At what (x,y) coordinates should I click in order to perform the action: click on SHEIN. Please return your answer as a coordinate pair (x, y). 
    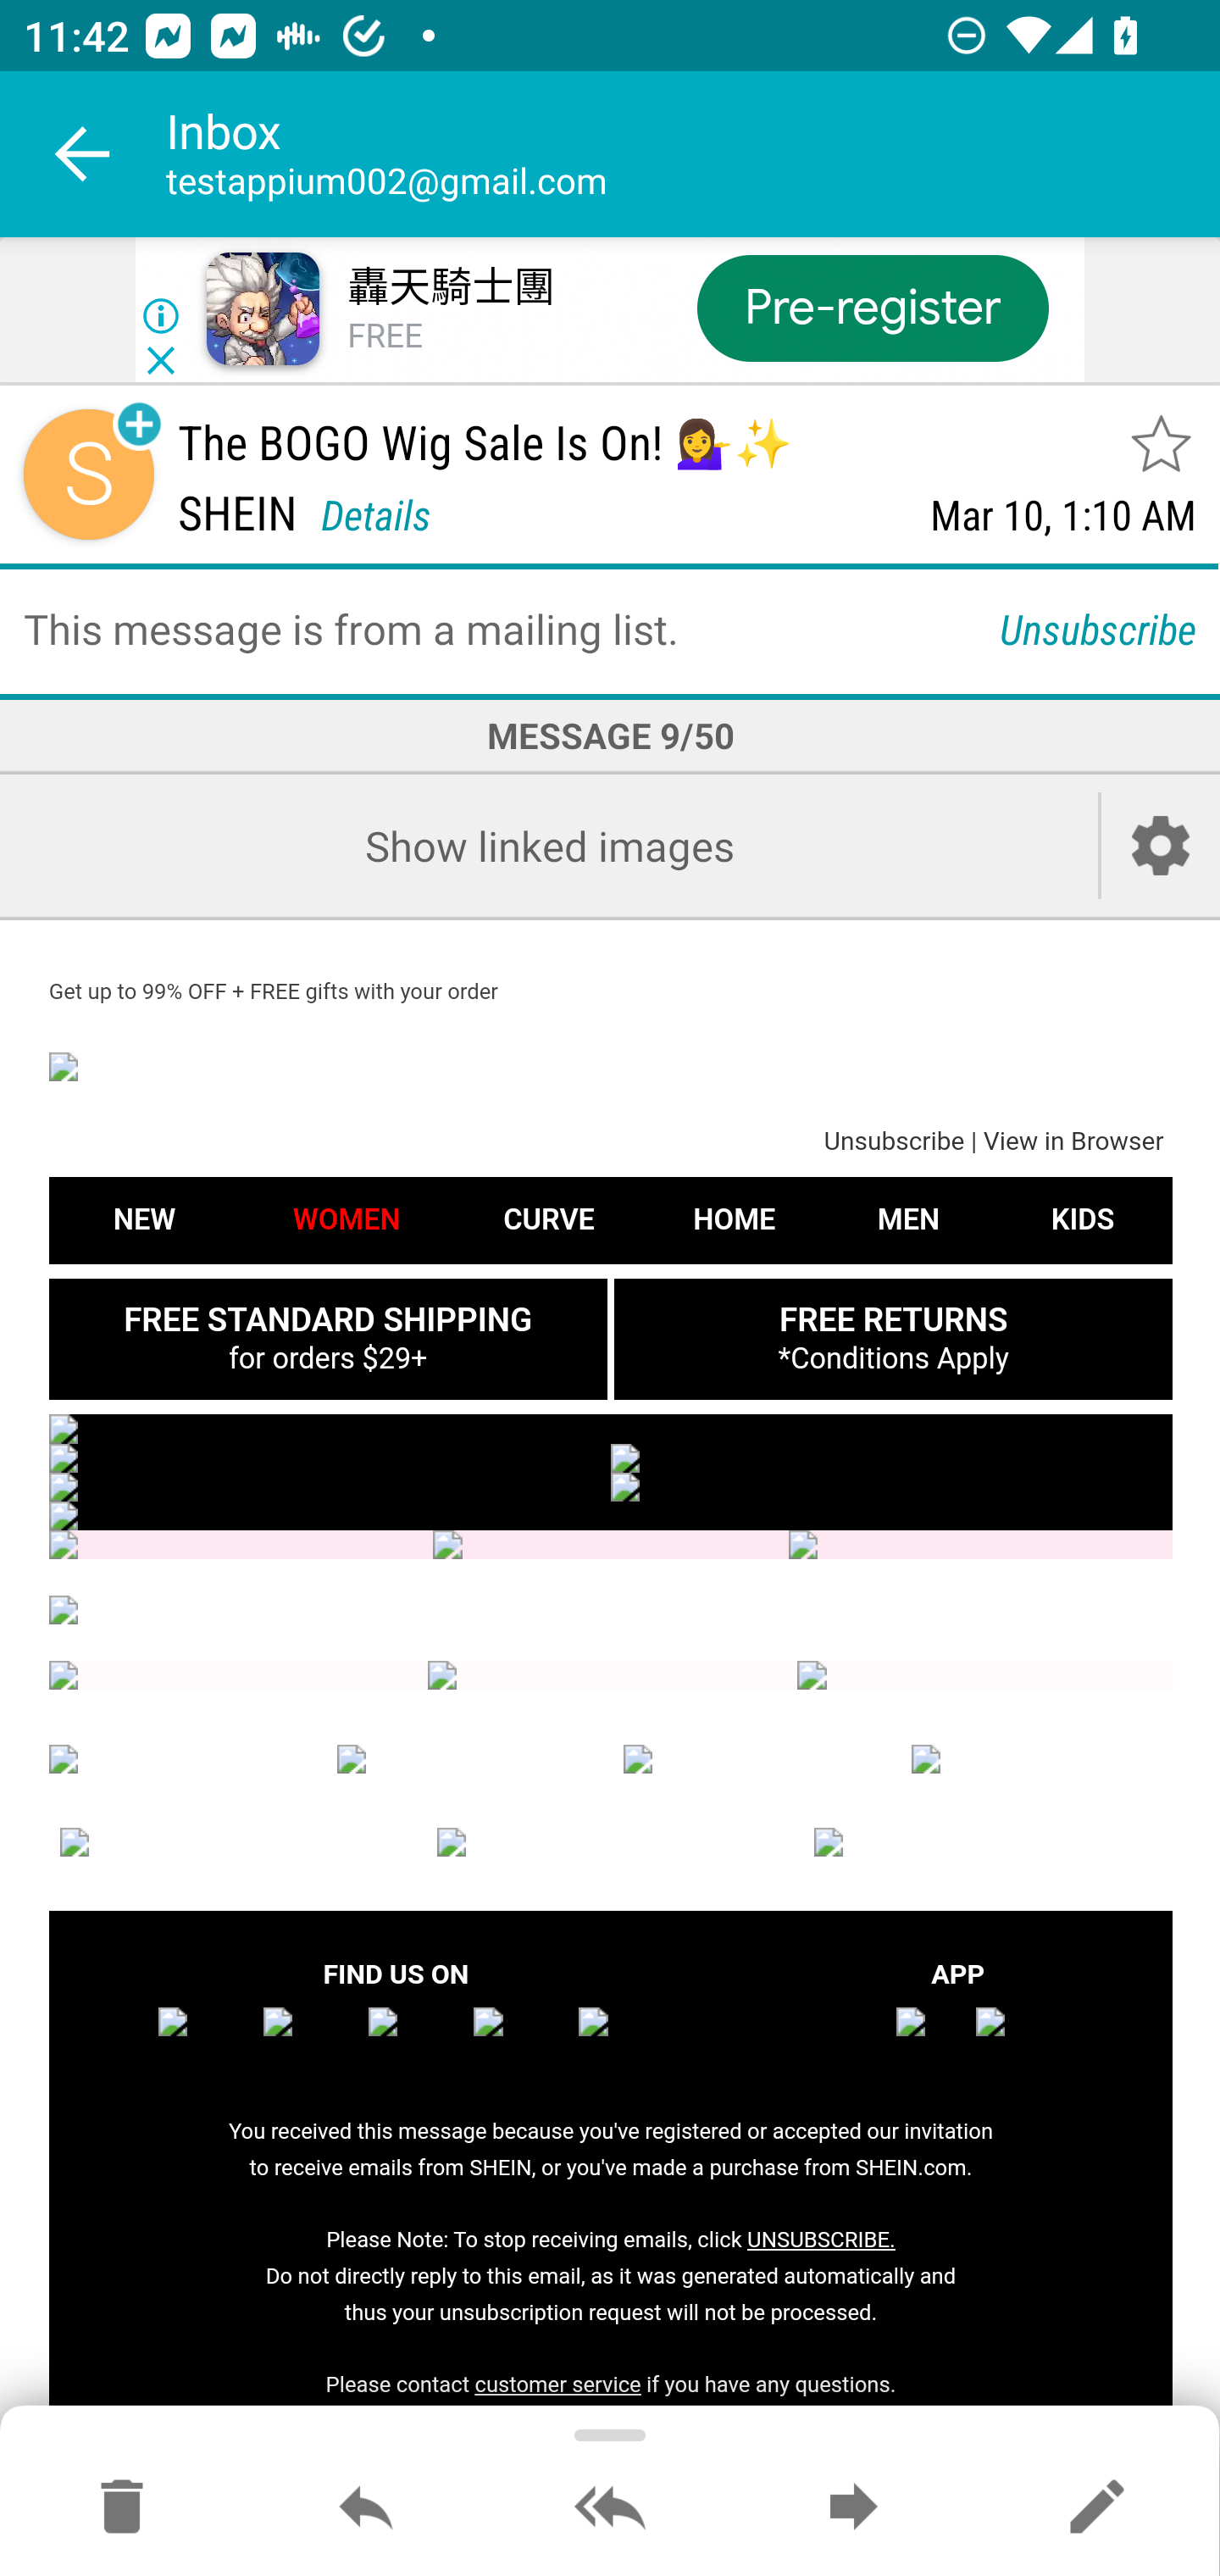
    Looking at the image, I should click on (610, 1066).